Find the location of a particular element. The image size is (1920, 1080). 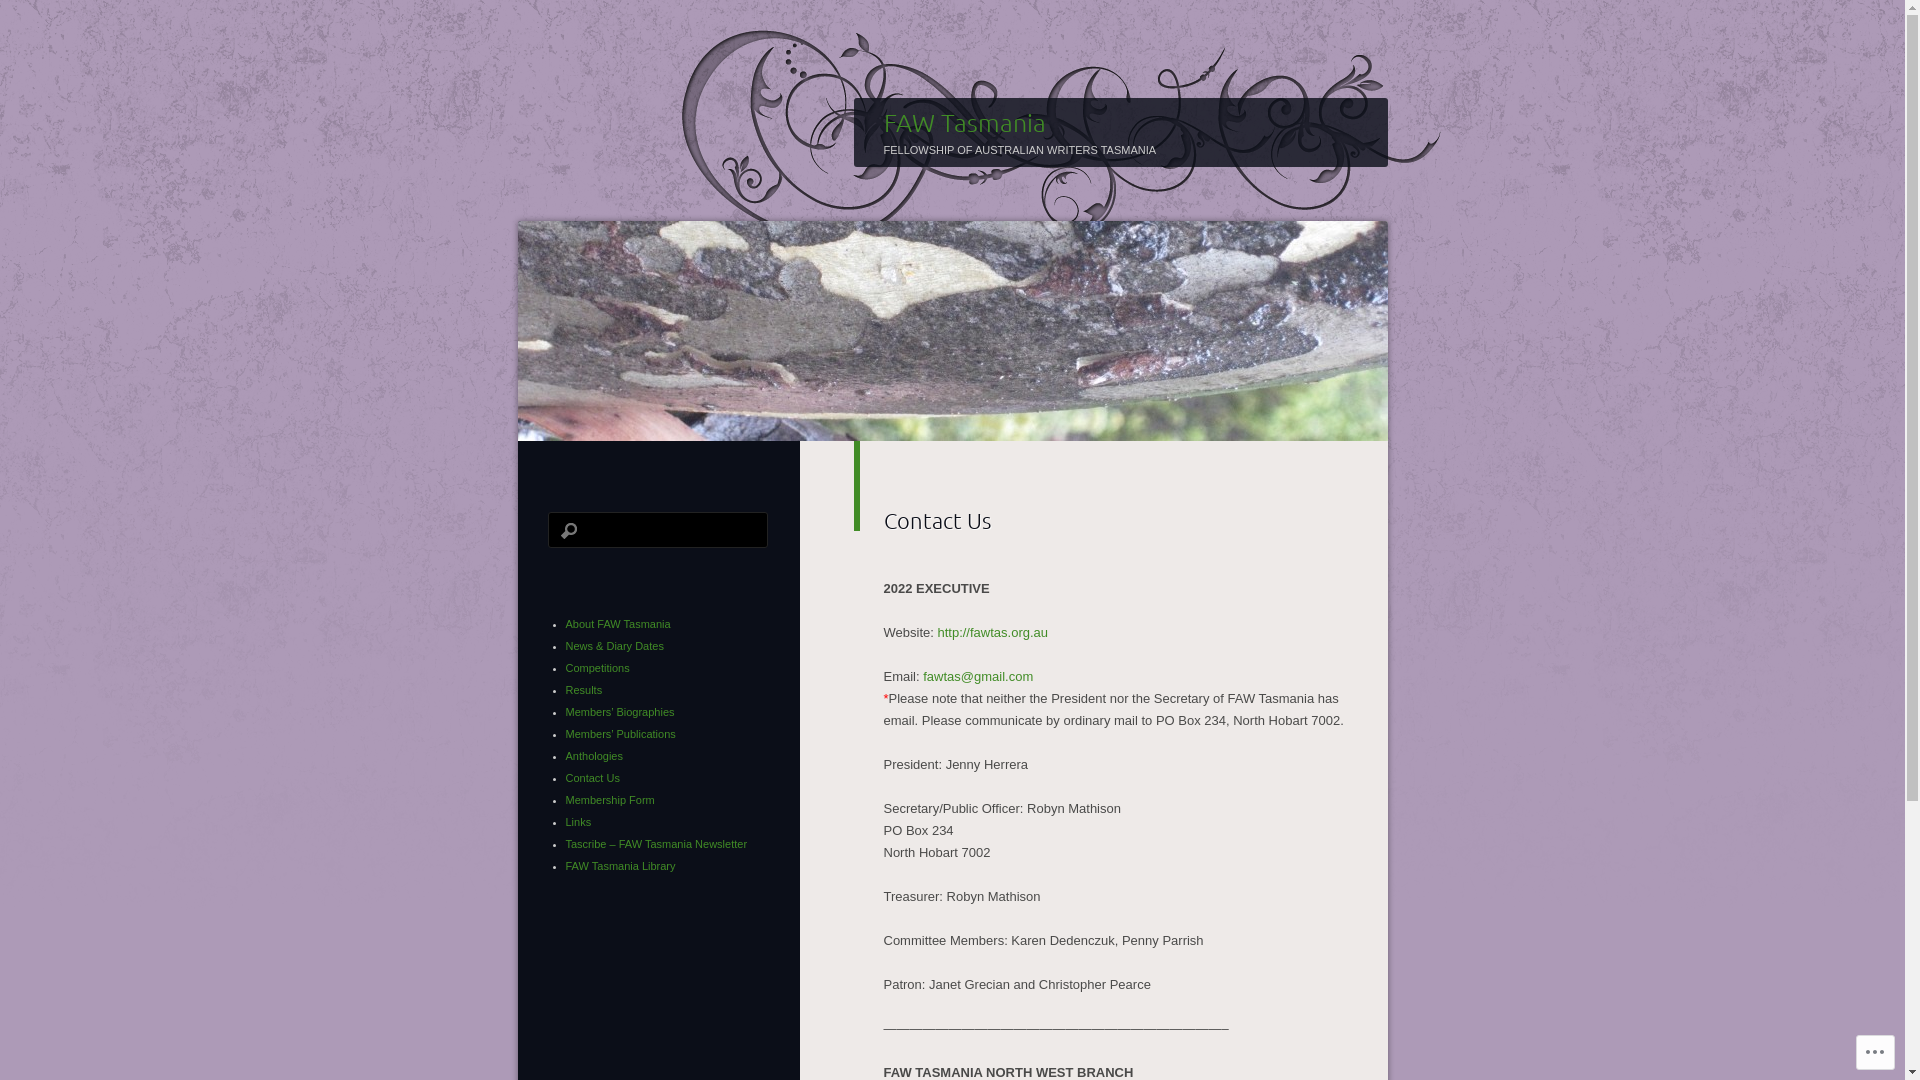

News & Diary Dates is located at coordinates (615, 646).